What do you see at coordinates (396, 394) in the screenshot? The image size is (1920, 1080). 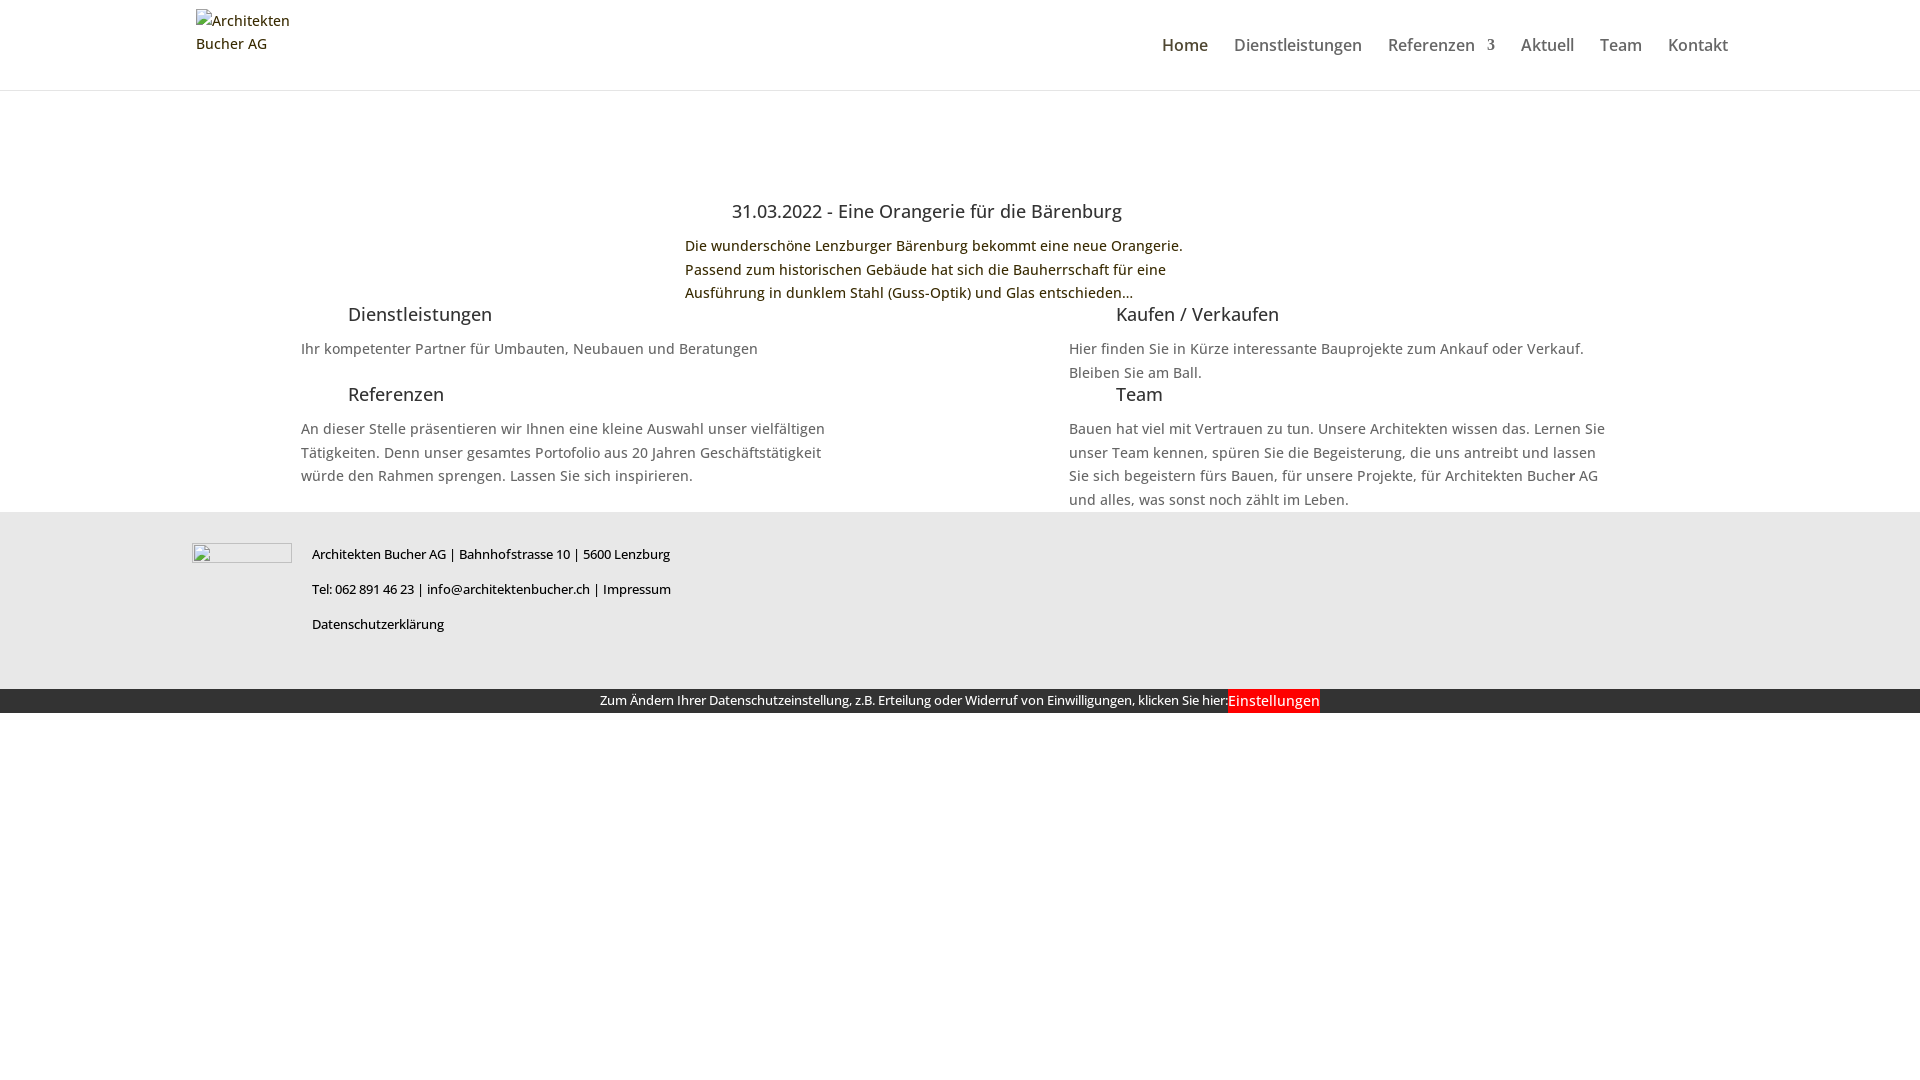 I see `Referenzen` at bounding box center [396, 394].